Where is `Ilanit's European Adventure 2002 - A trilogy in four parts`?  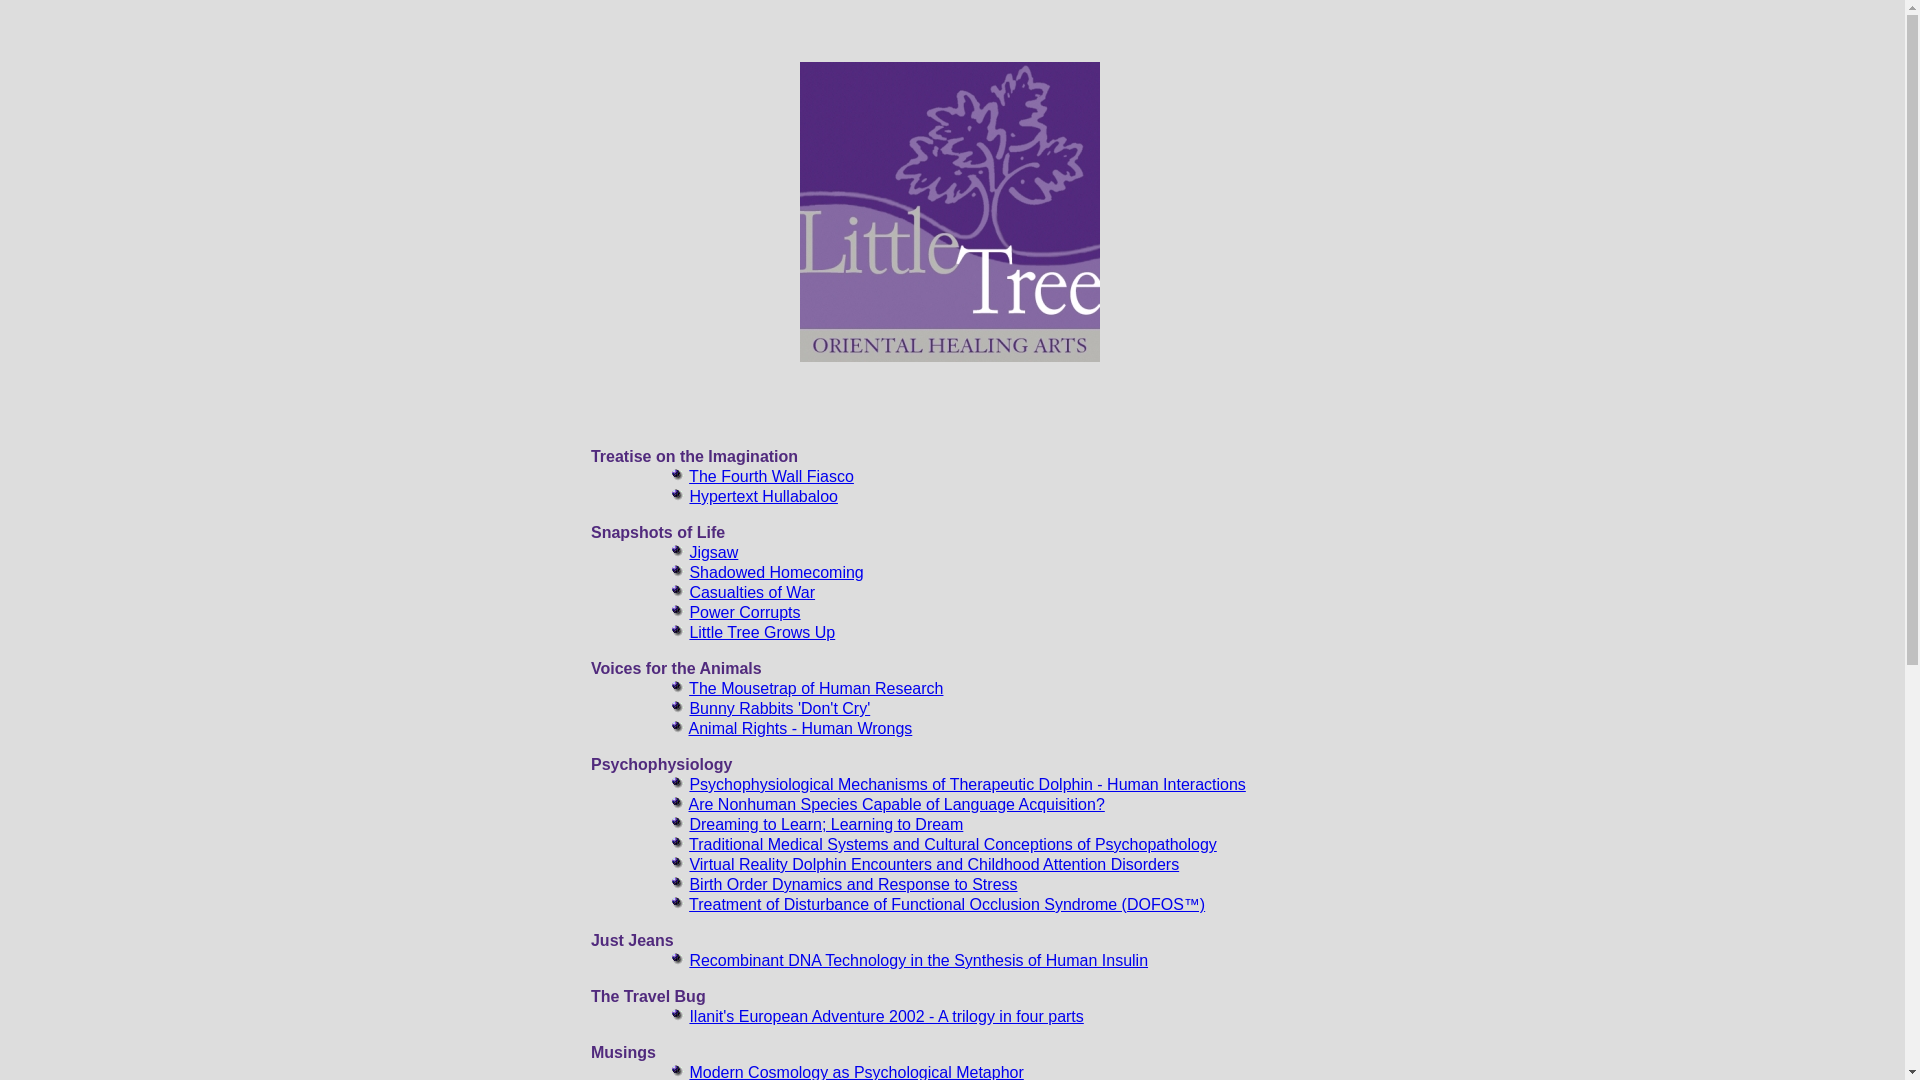 Ilanit's European Adventure 2002 - A trilogy in four parts is located at coordinates (886, 1016).